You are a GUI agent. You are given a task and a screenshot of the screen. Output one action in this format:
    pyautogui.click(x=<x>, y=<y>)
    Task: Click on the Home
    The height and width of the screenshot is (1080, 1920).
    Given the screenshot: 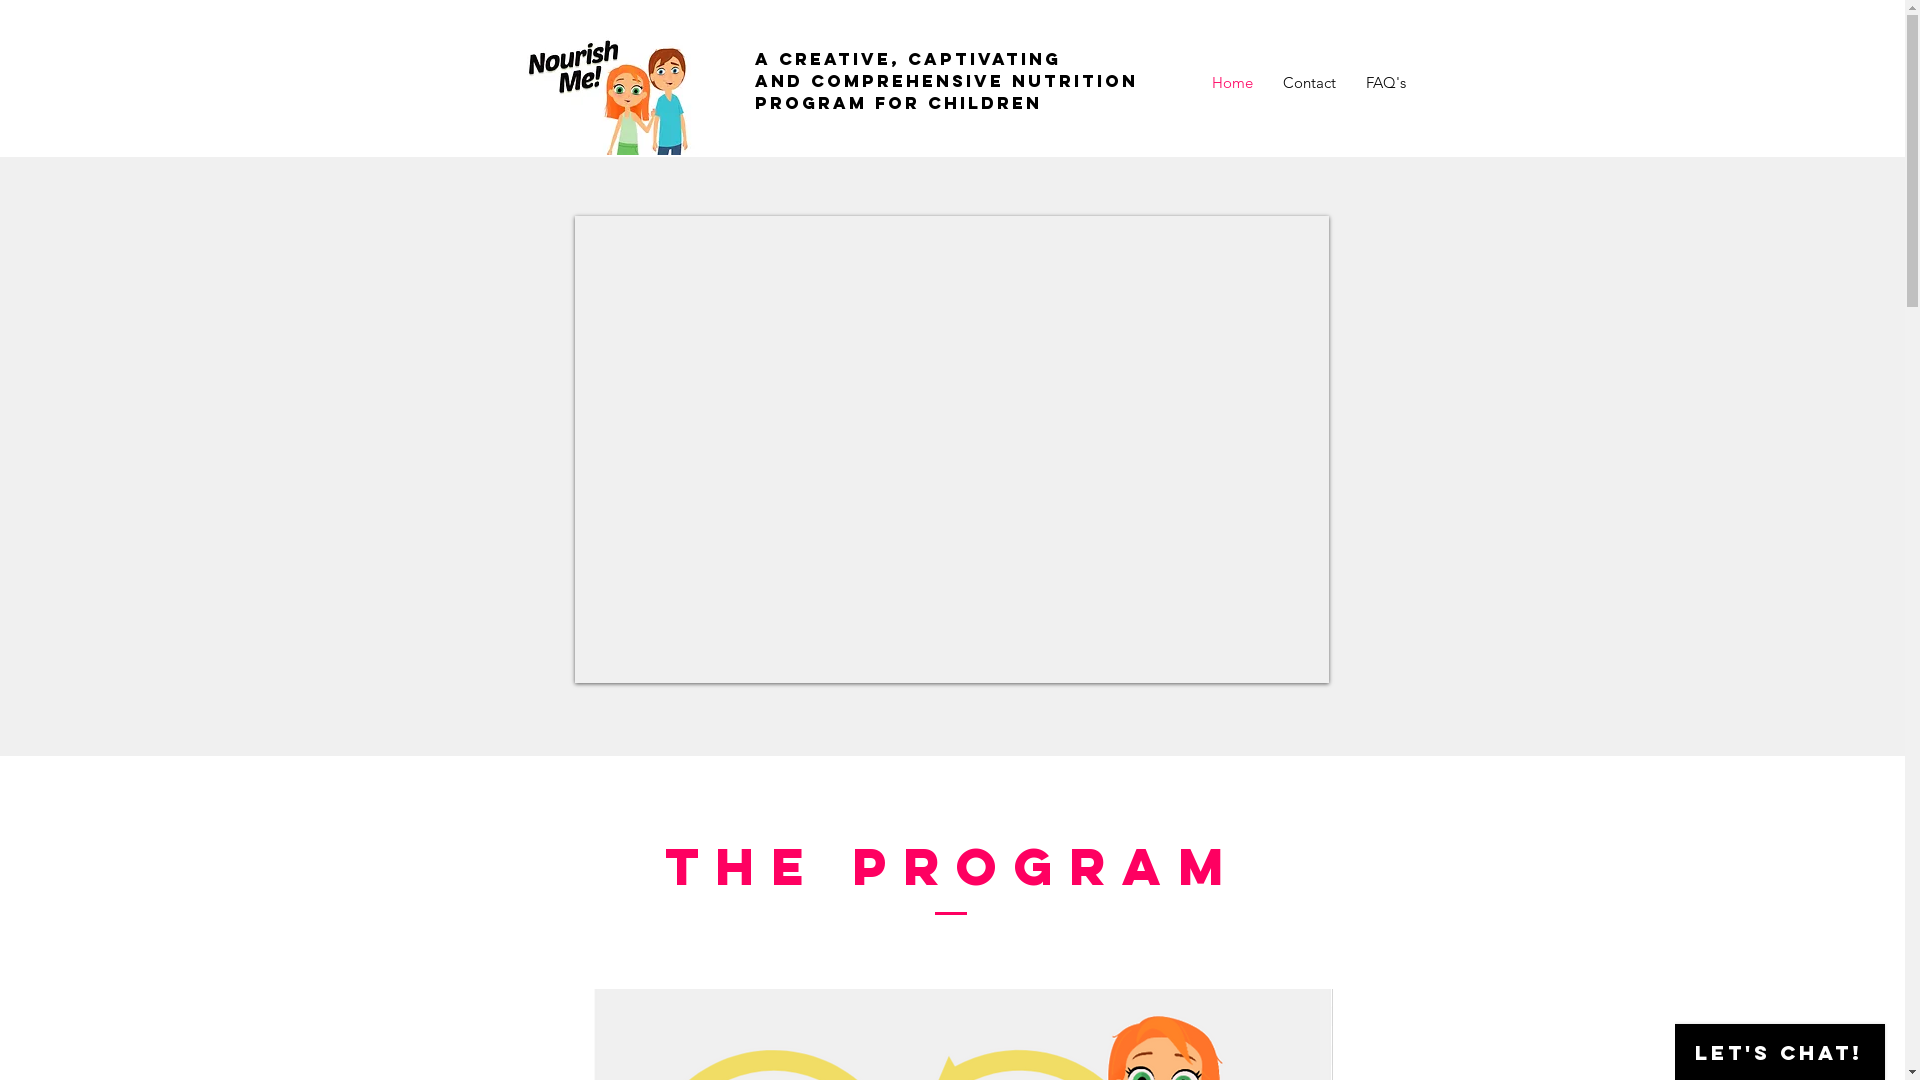 What is the action you would take?
    pyautogui.click(x=1232, y=83)
    